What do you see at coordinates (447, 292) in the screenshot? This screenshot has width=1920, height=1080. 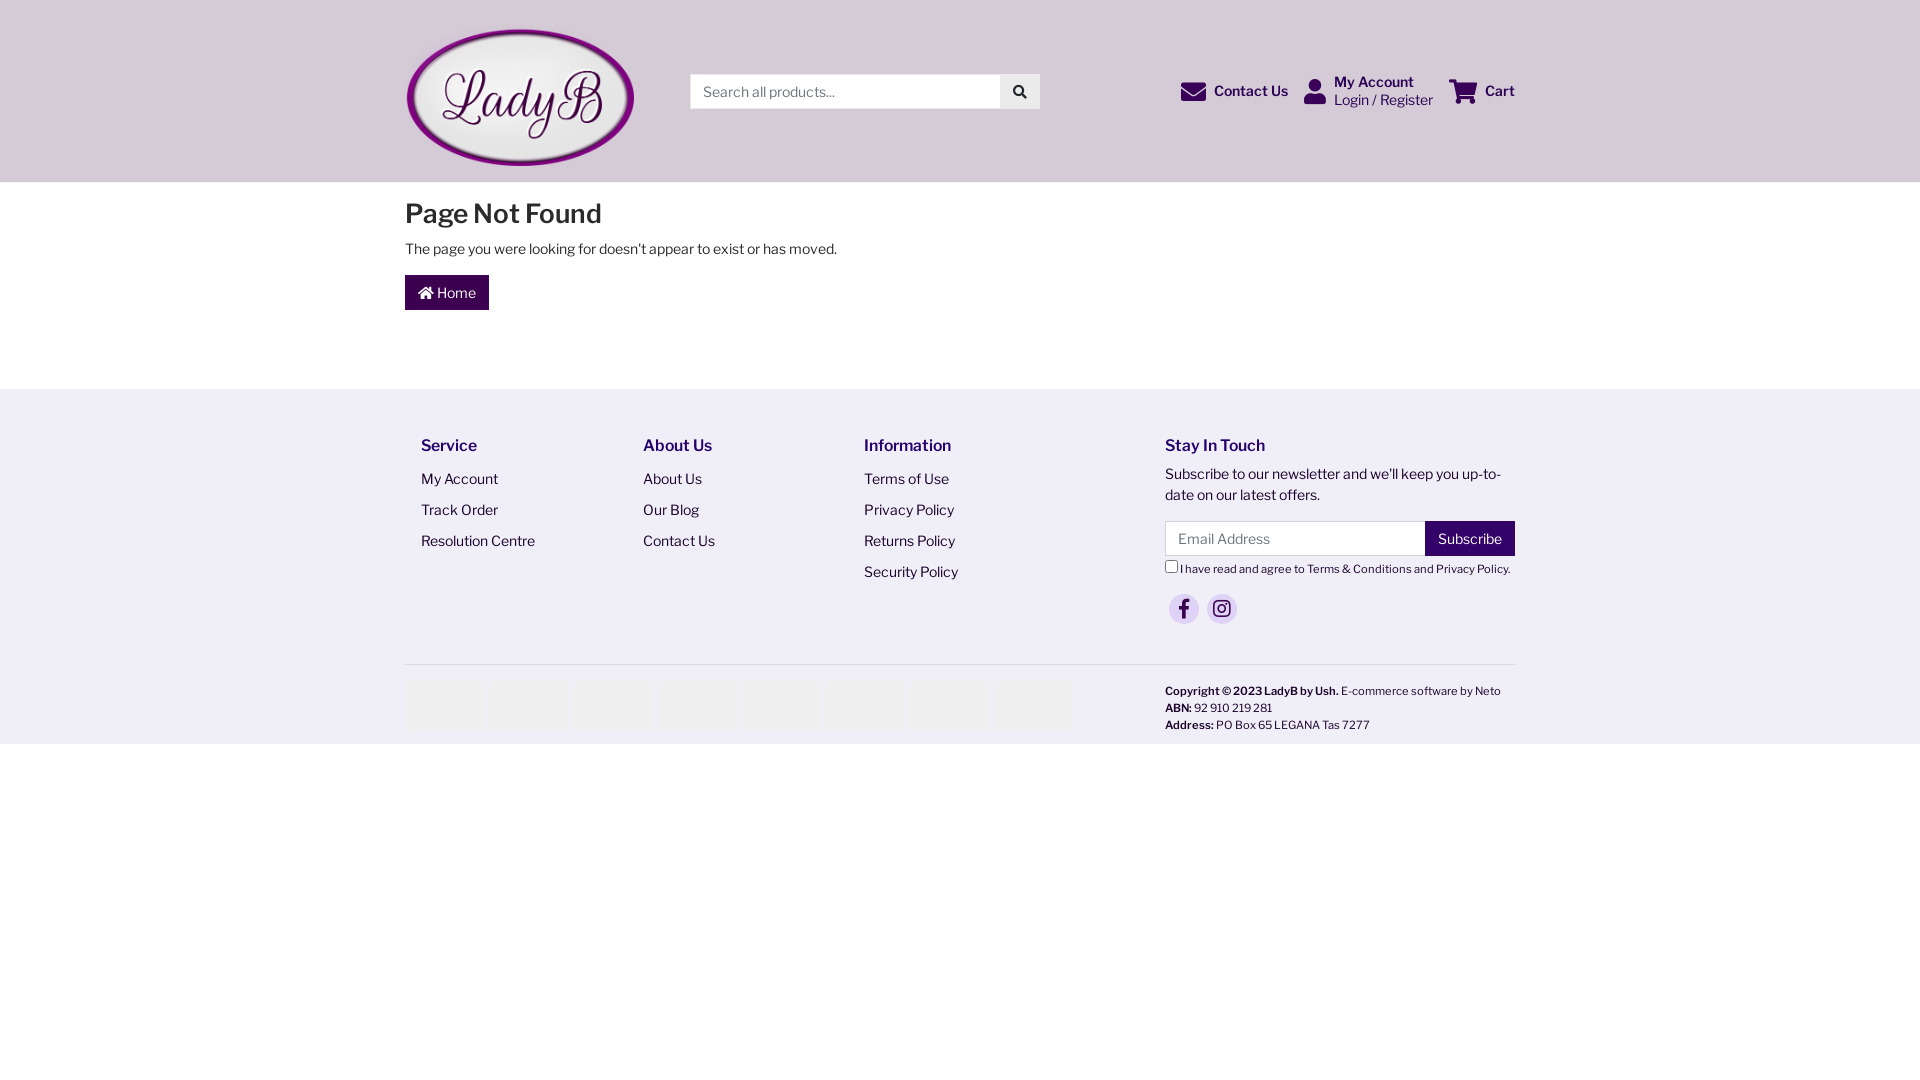 I see `Home` at bounding box center [447, 292].